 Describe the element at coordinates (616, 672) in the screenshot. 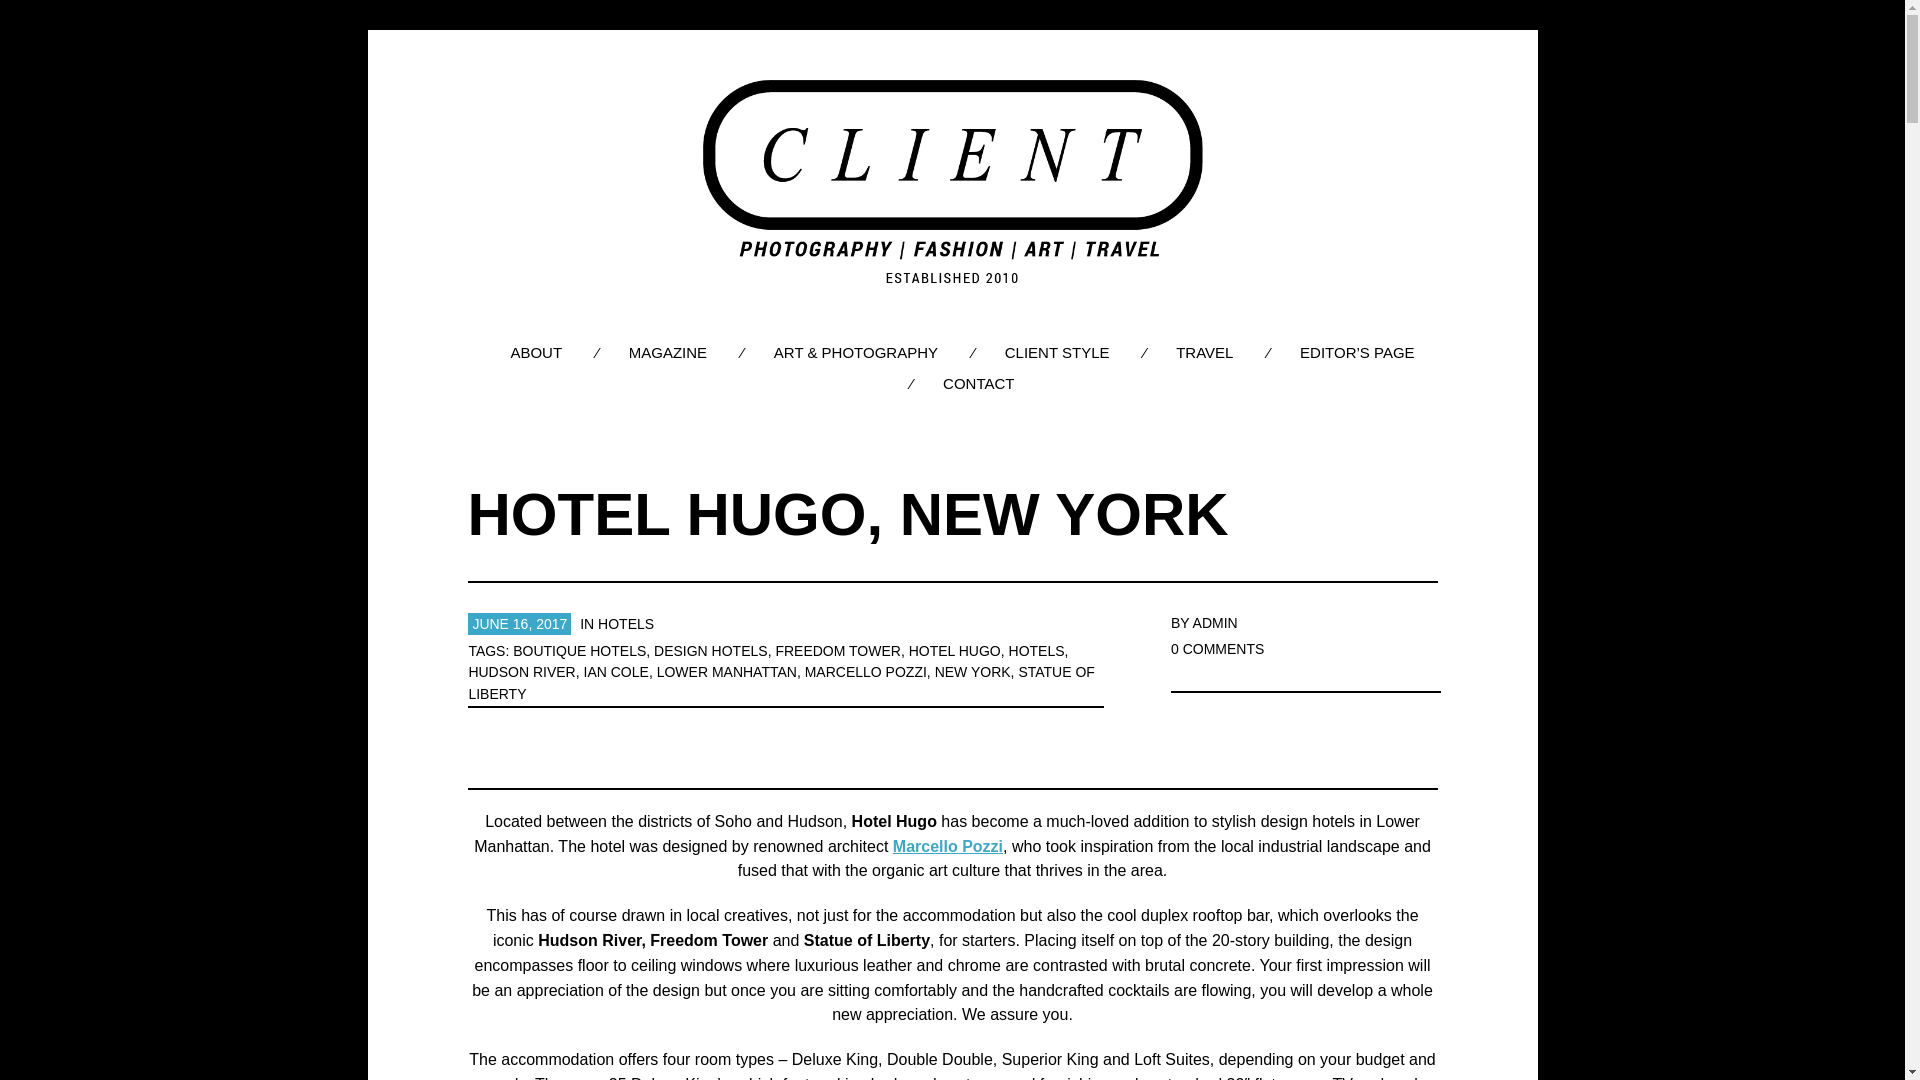

I see `IAN COLE` at that location.